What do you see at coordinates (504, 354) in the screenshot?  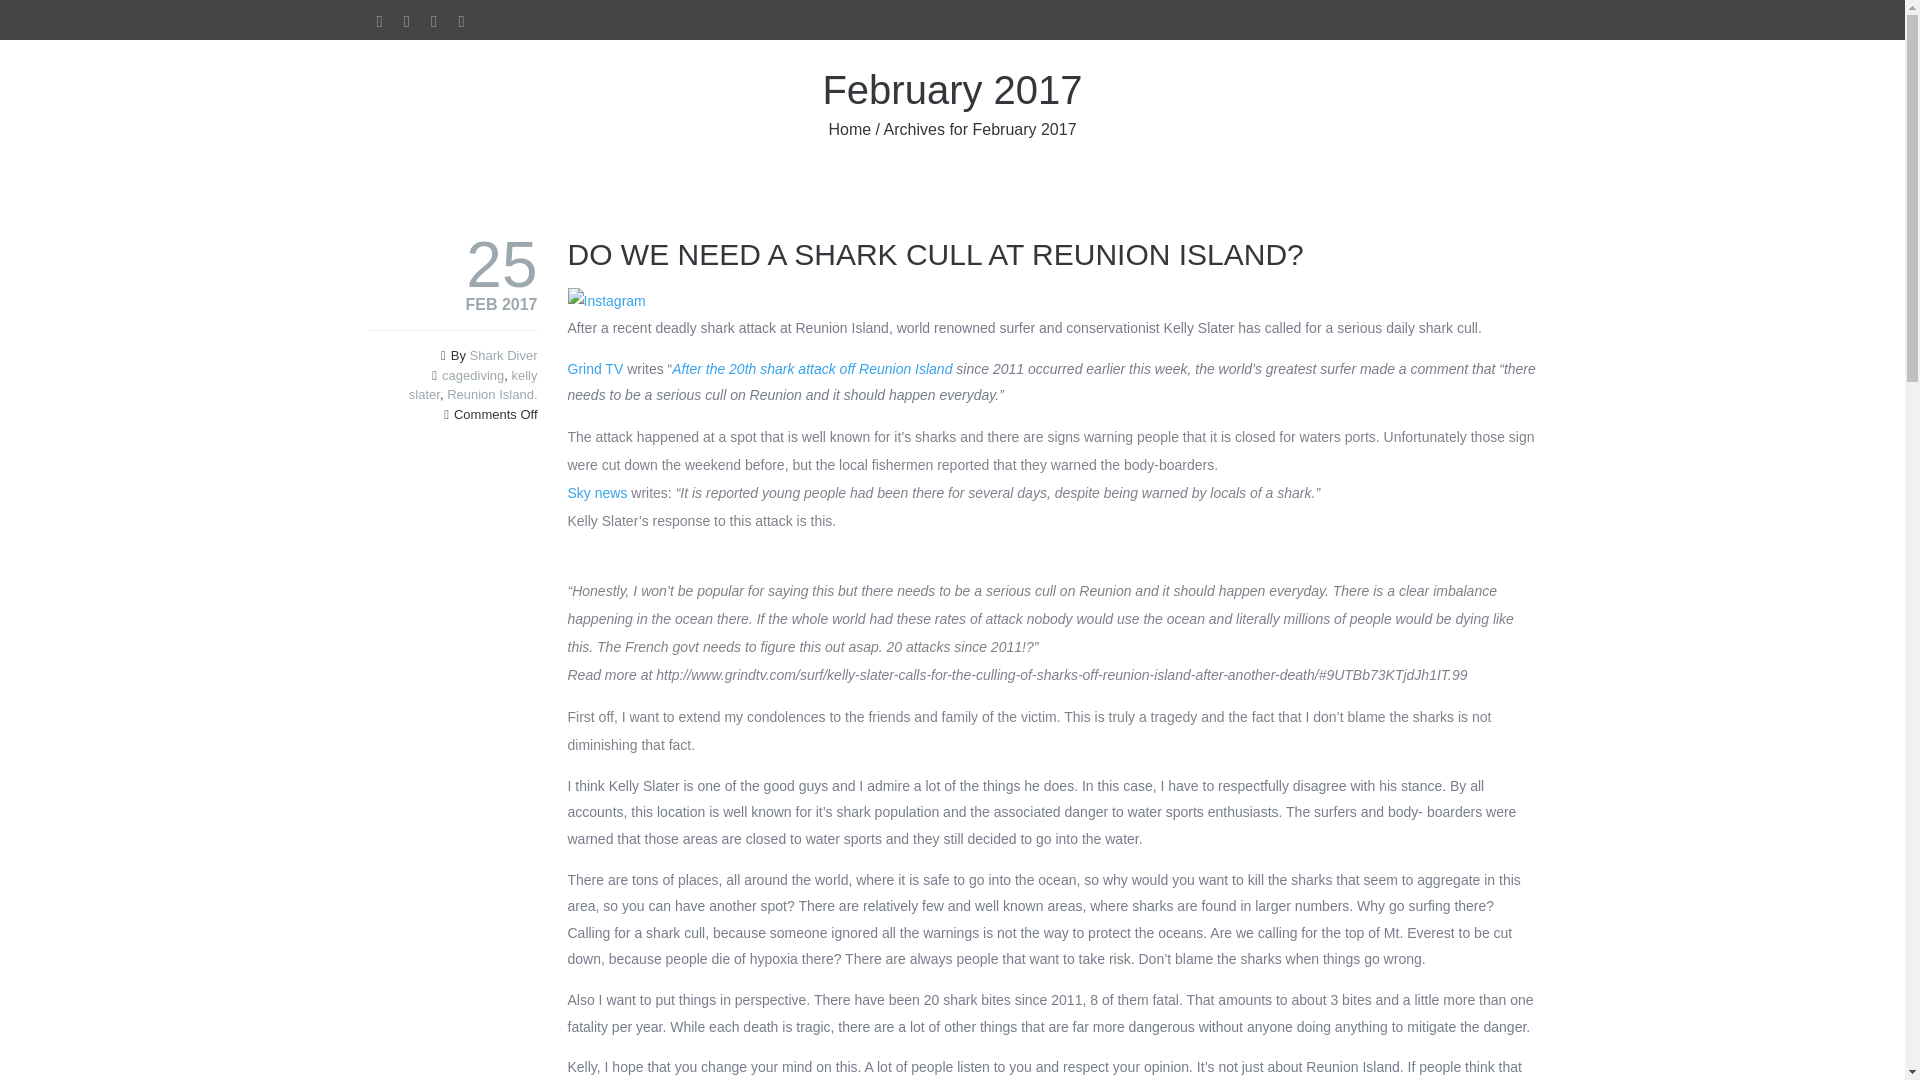 I see `Shark Diver` at bounding box center [504, 354].